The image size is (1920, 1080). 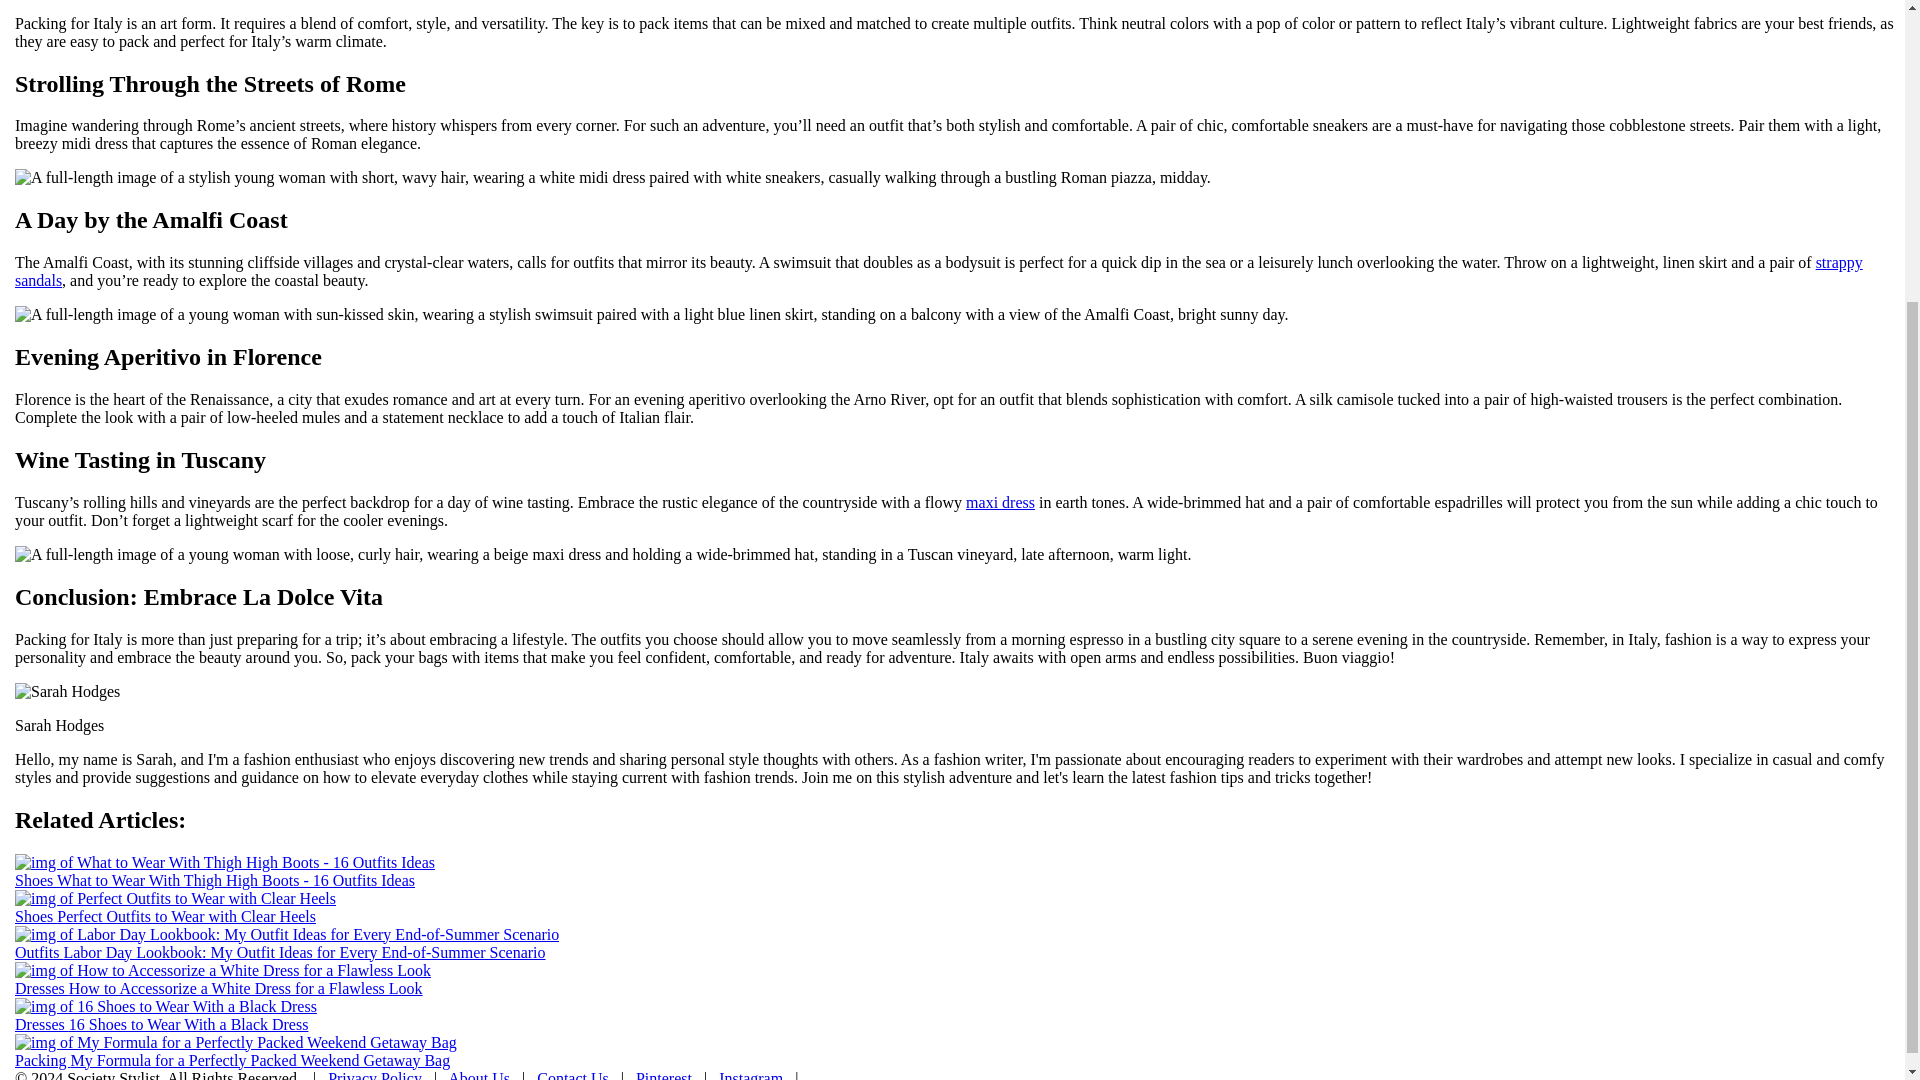 I want to click on Packing, so click(x=43, y=1059).